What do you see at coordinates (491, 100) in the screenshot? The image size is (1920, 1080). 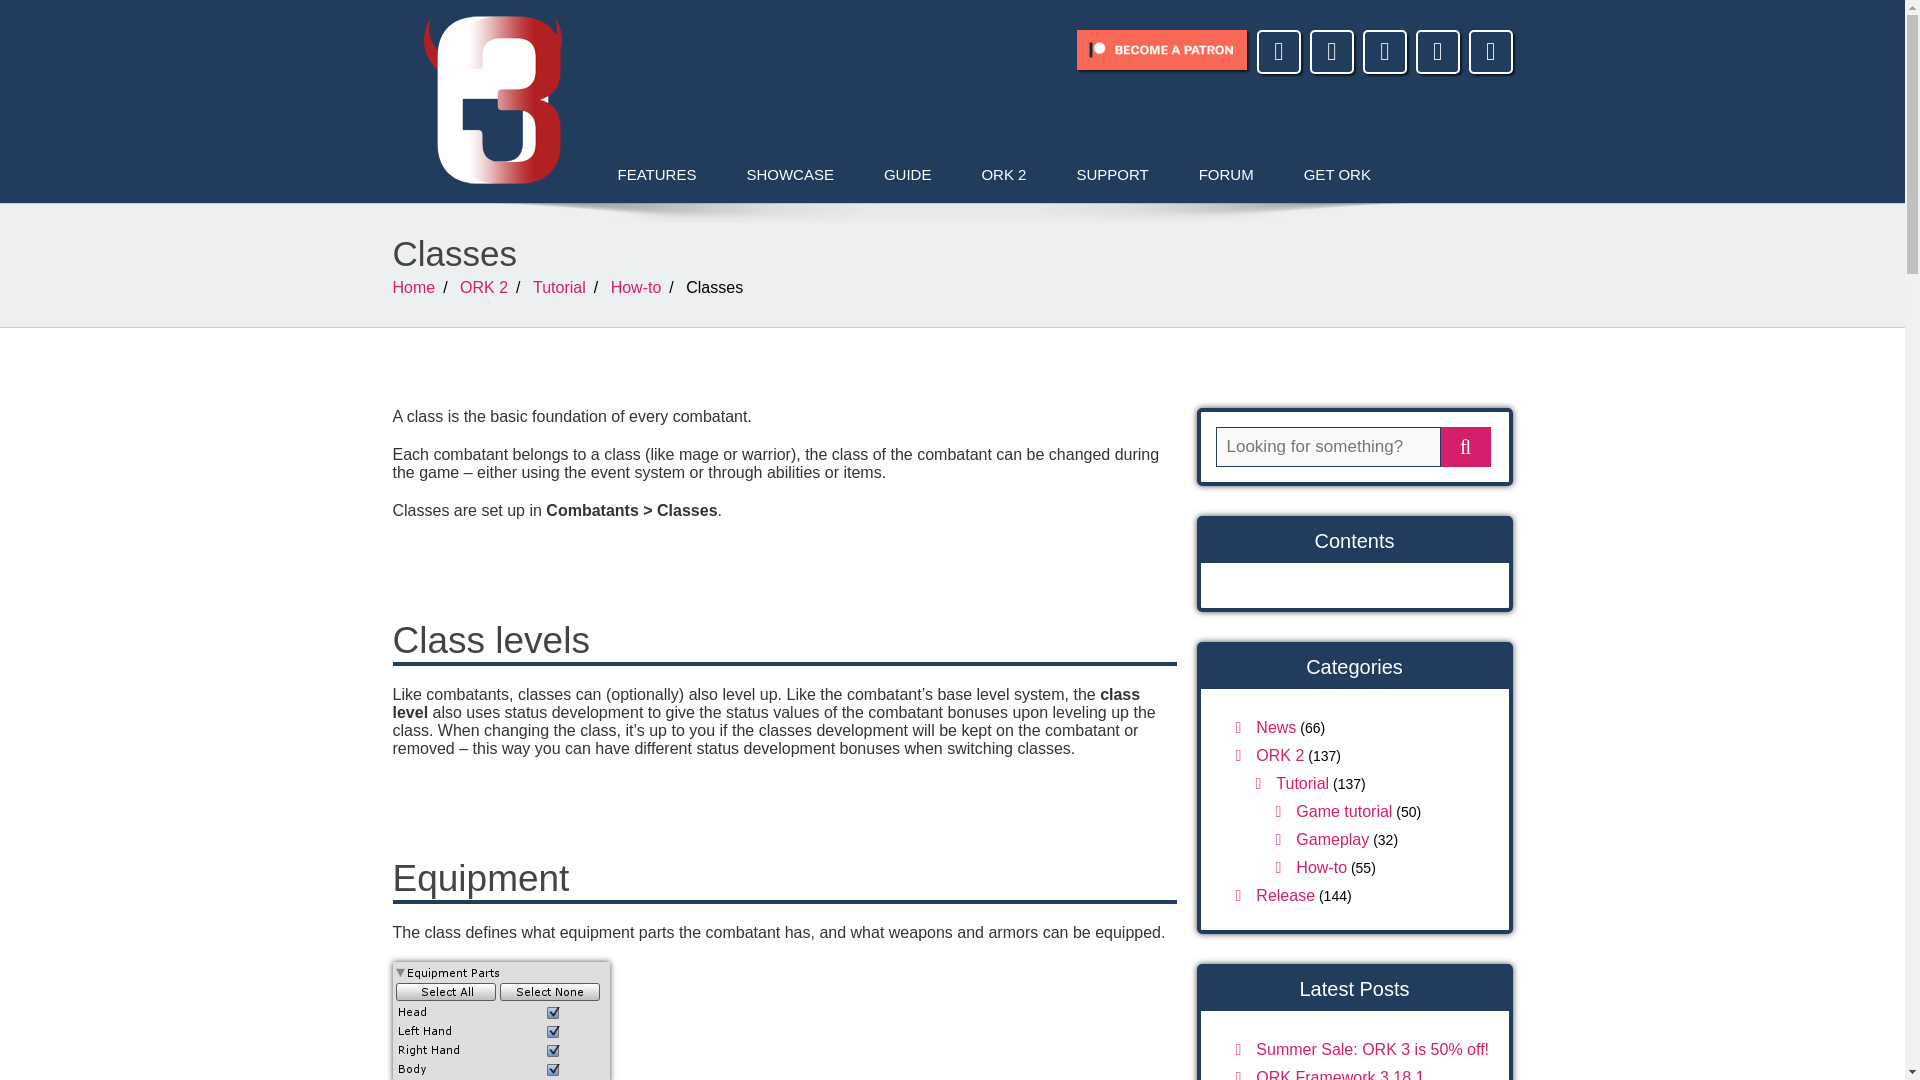 I see `ORK Framework - RPG Editor for Unity` at bounding box center [491, 100].